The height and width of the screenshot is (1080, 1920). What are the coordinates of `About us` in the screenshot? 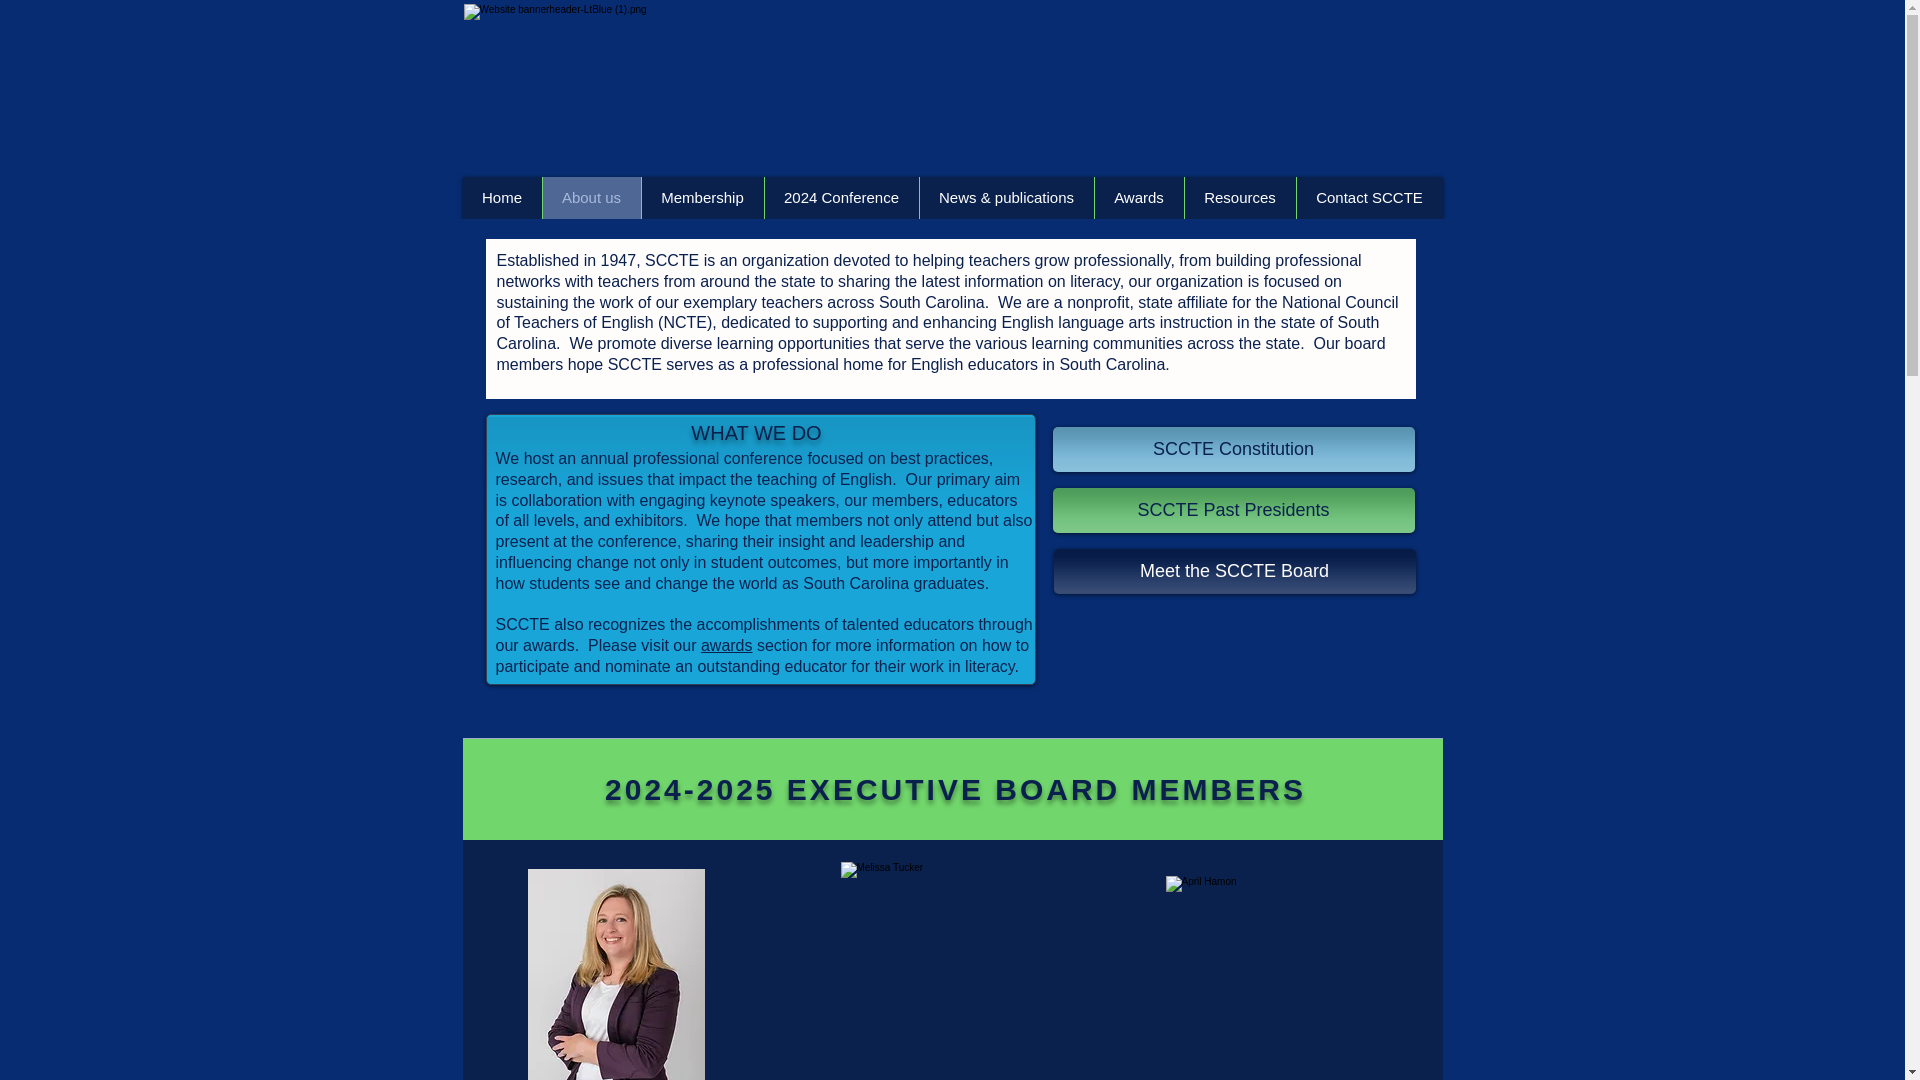 It's located at (591, 198).